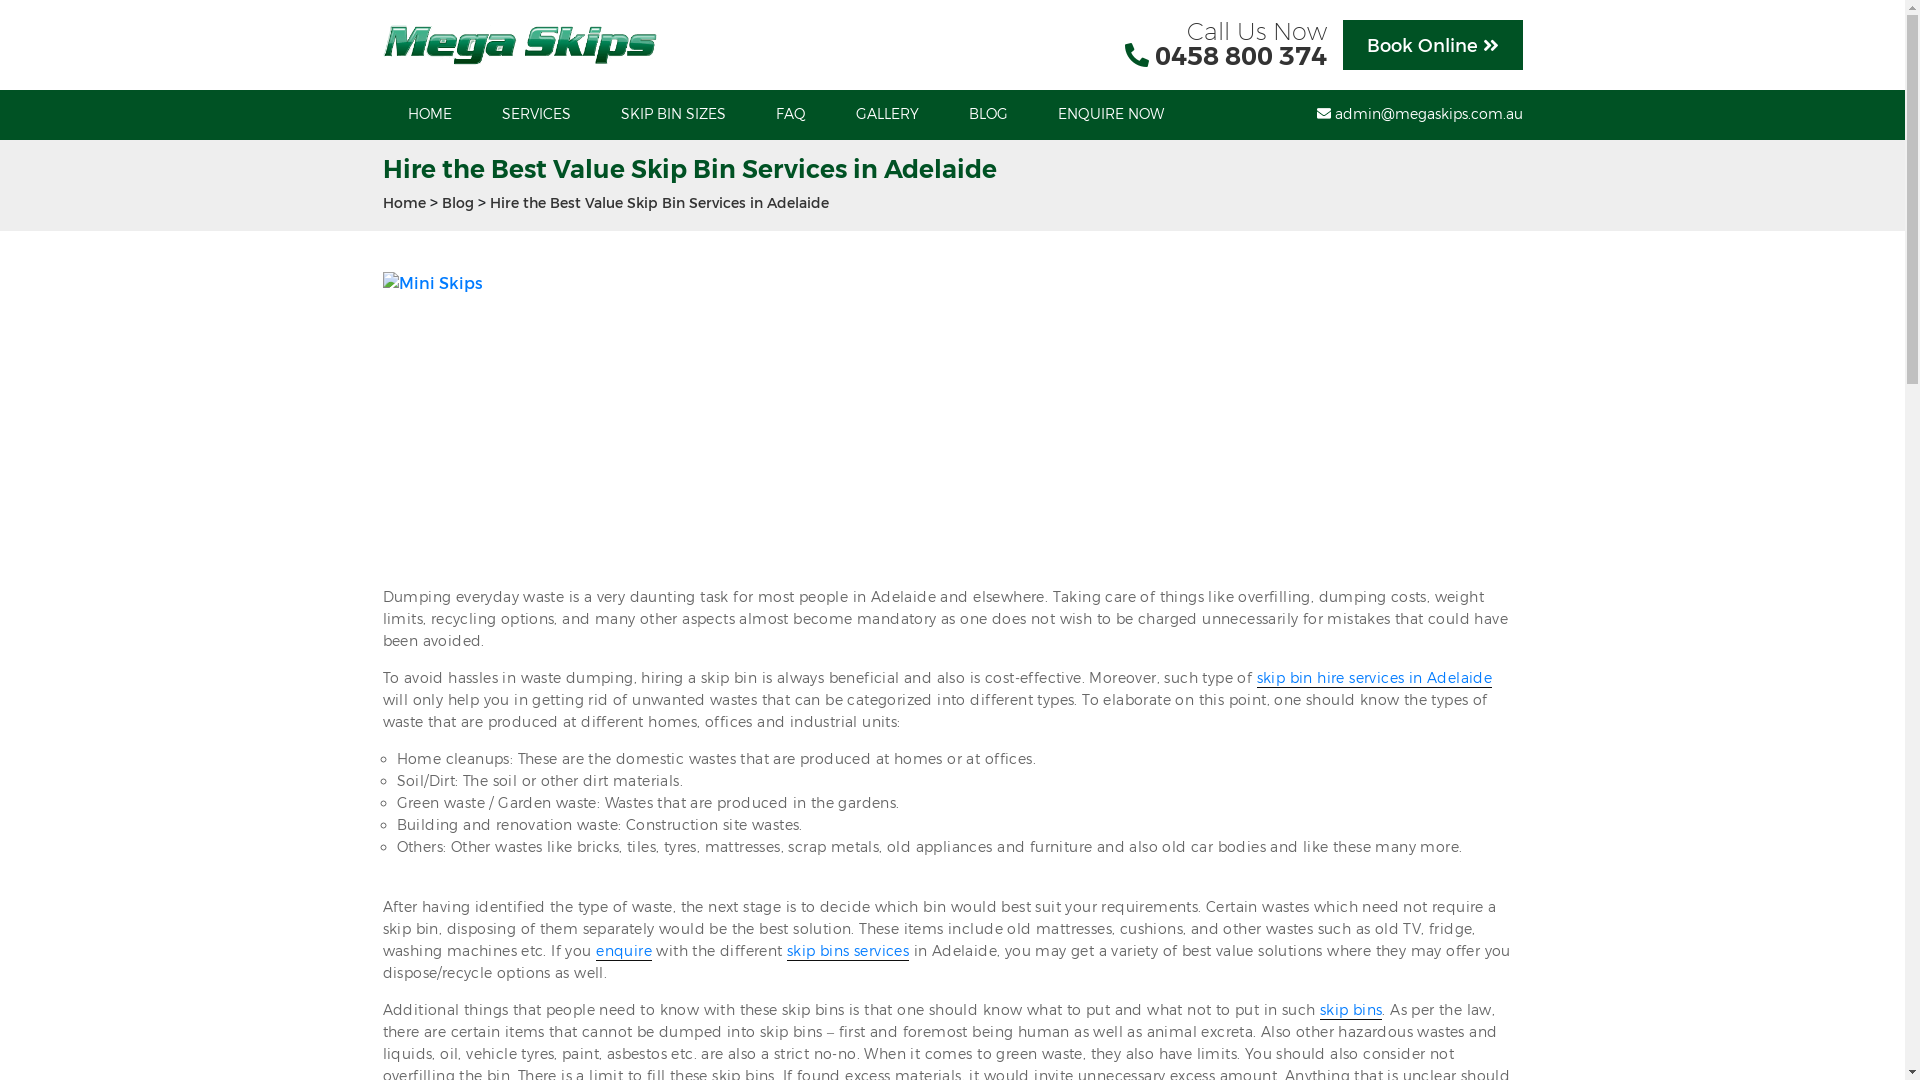 The image size is (1920, 1080). I want to click on HOME, so click(429, 115).